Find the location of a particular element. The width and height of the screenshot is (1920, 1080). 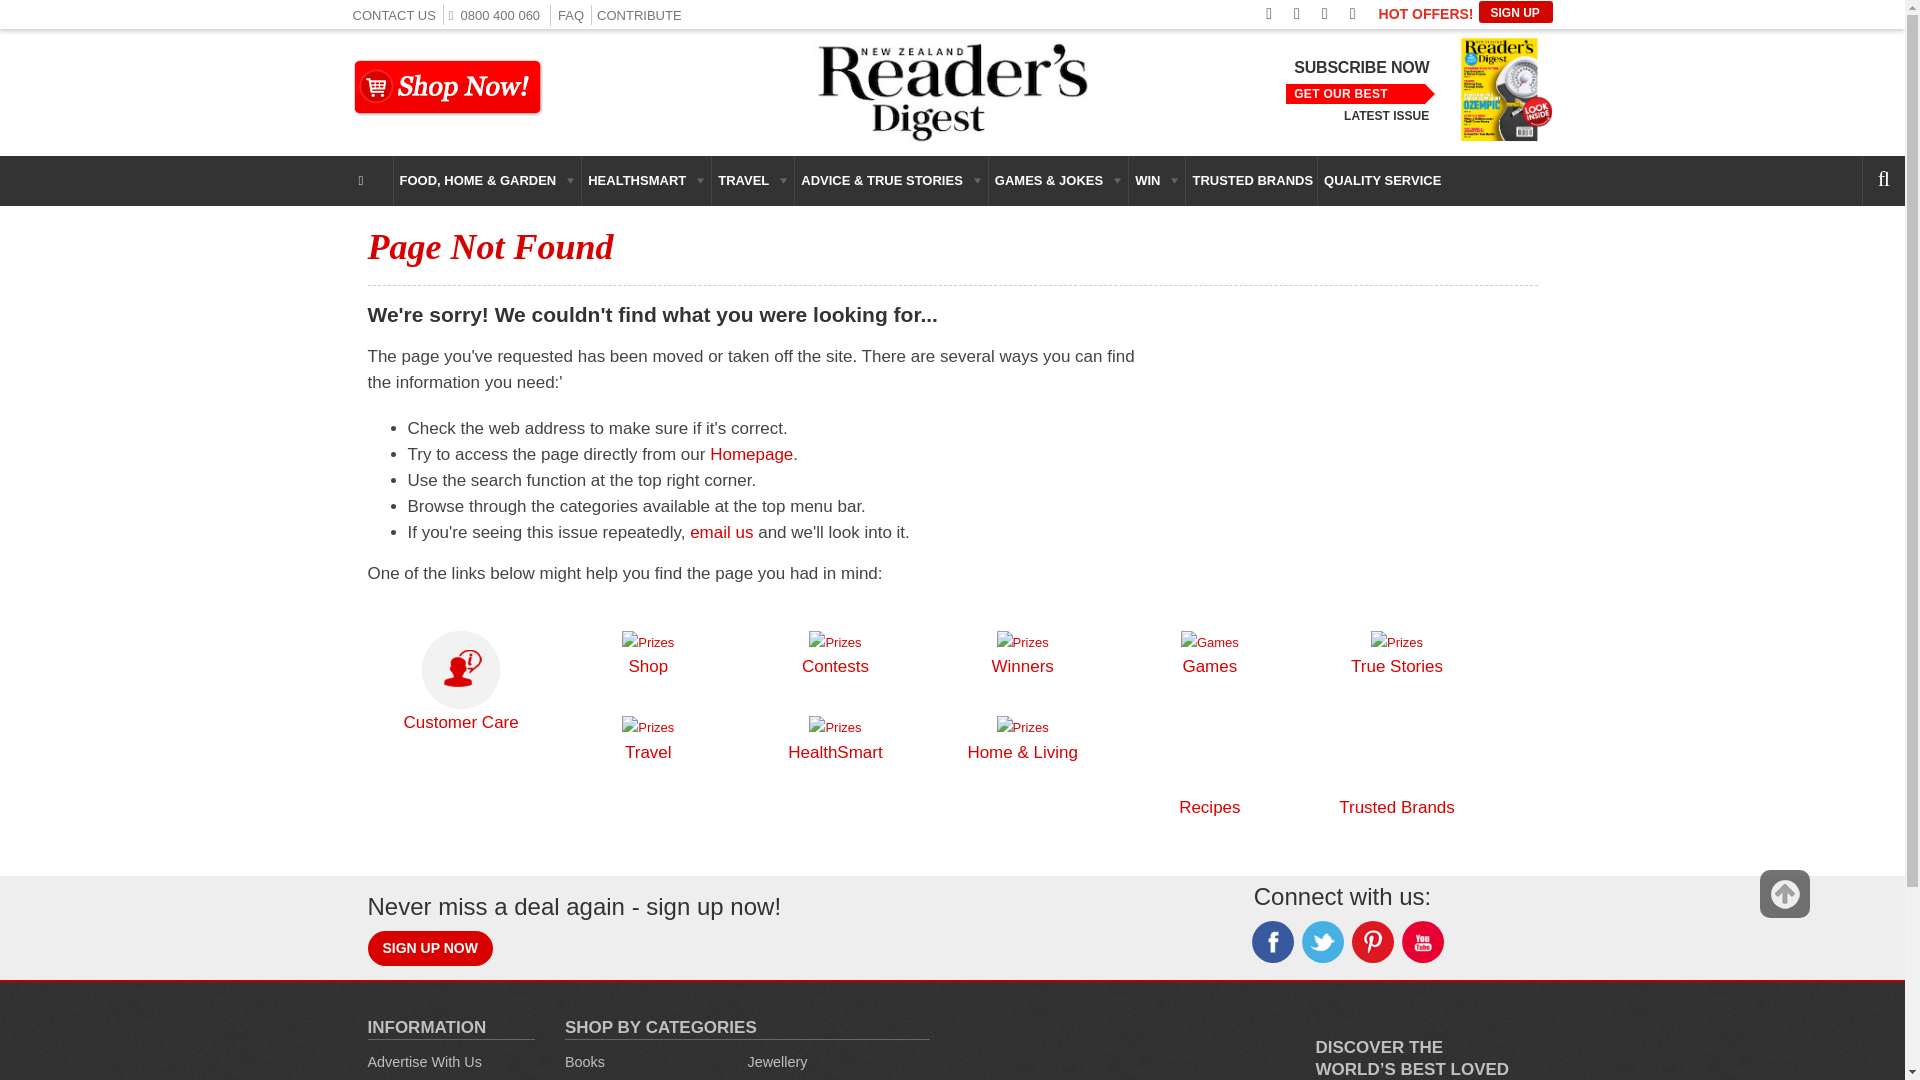

LATEST ISSUE is located at coordinates (1386, 116).